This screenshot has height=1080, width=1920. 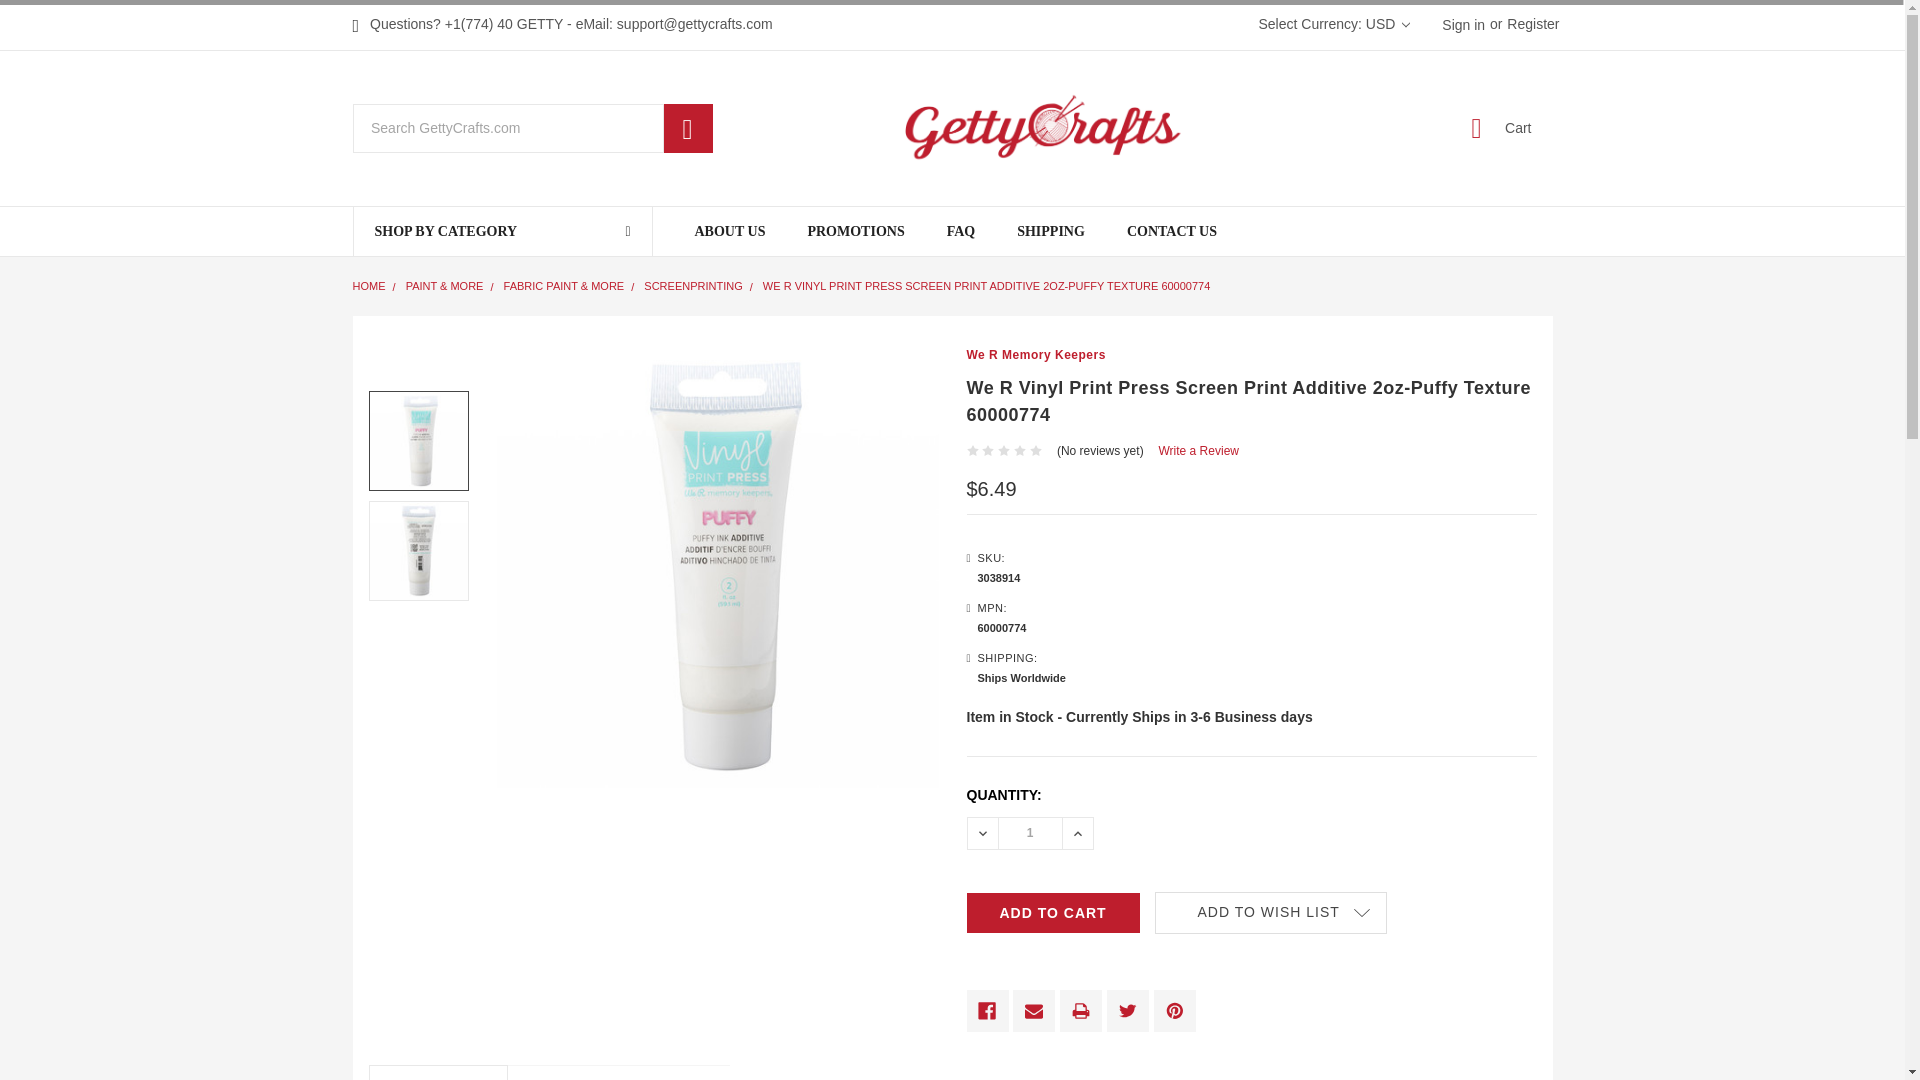 What do you see at coordinates (1052, 913) in the screenshot?
I see `Add to Cart` at bounding box center [1052, 913].